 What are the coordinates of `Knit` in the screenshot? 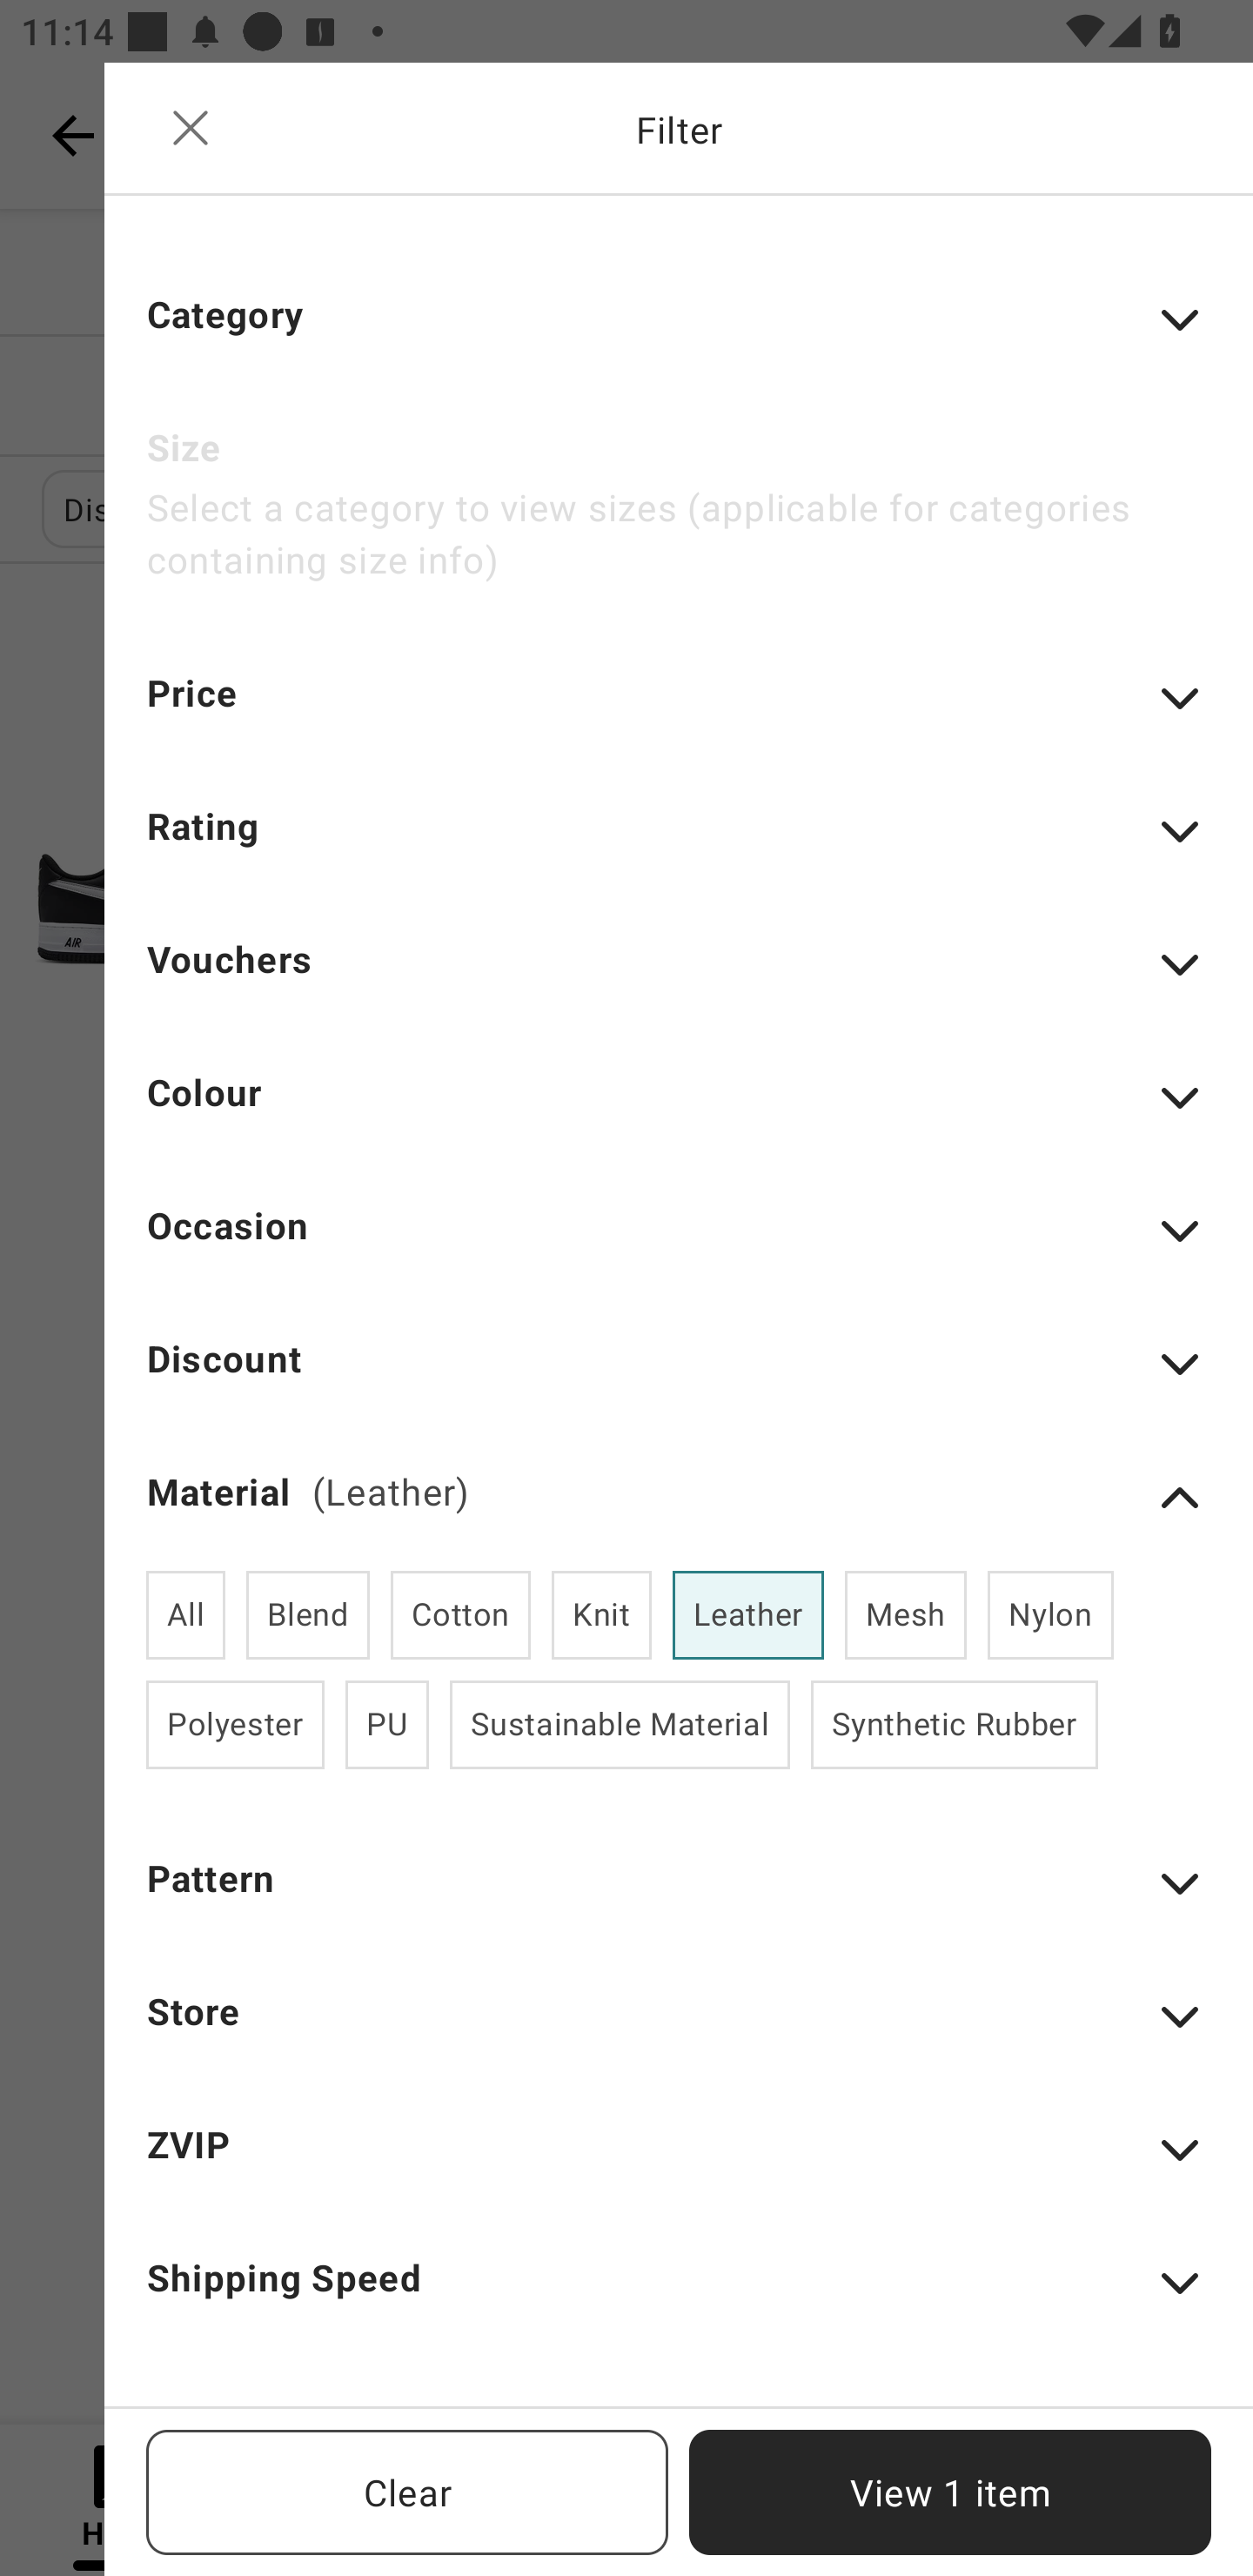 It's located at (600, 1615).